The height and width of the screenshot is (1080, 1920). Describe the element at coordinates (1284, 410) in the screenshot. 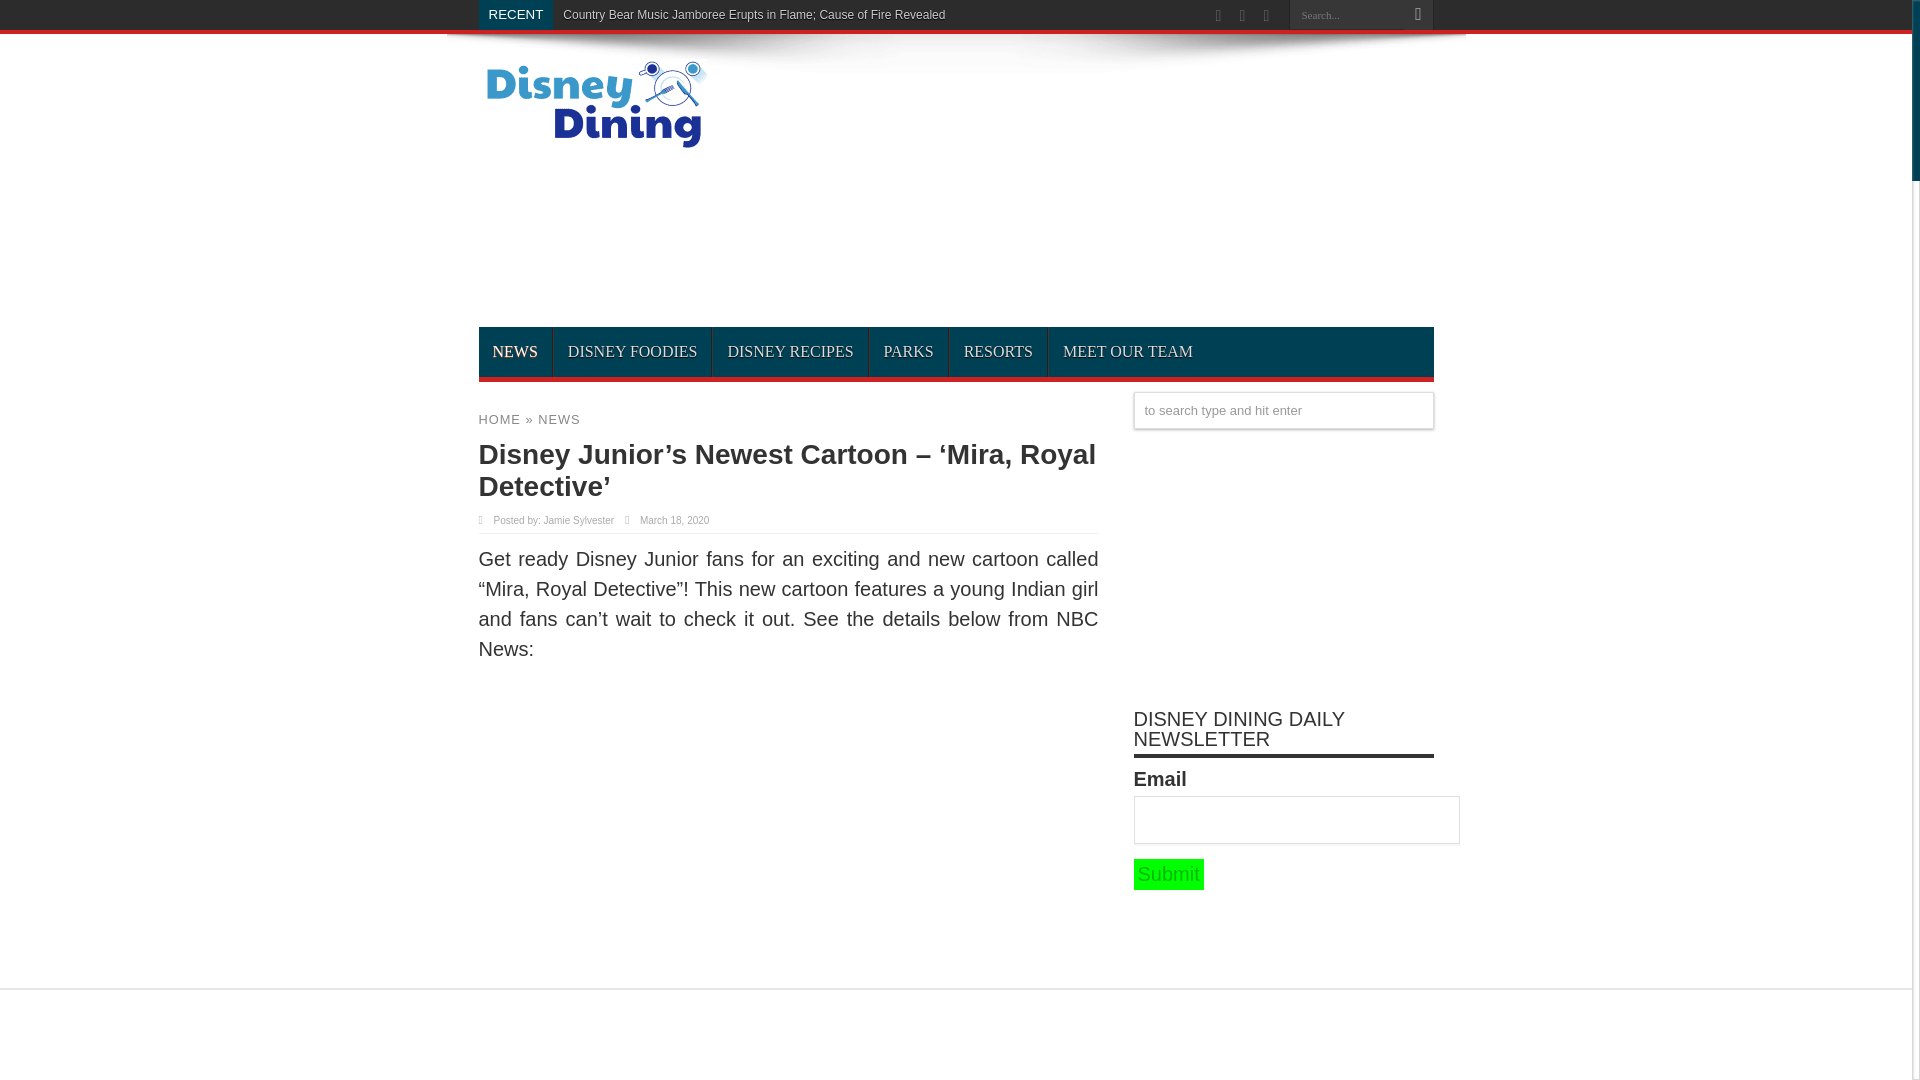

I see `to search type and hit enter` at that location.